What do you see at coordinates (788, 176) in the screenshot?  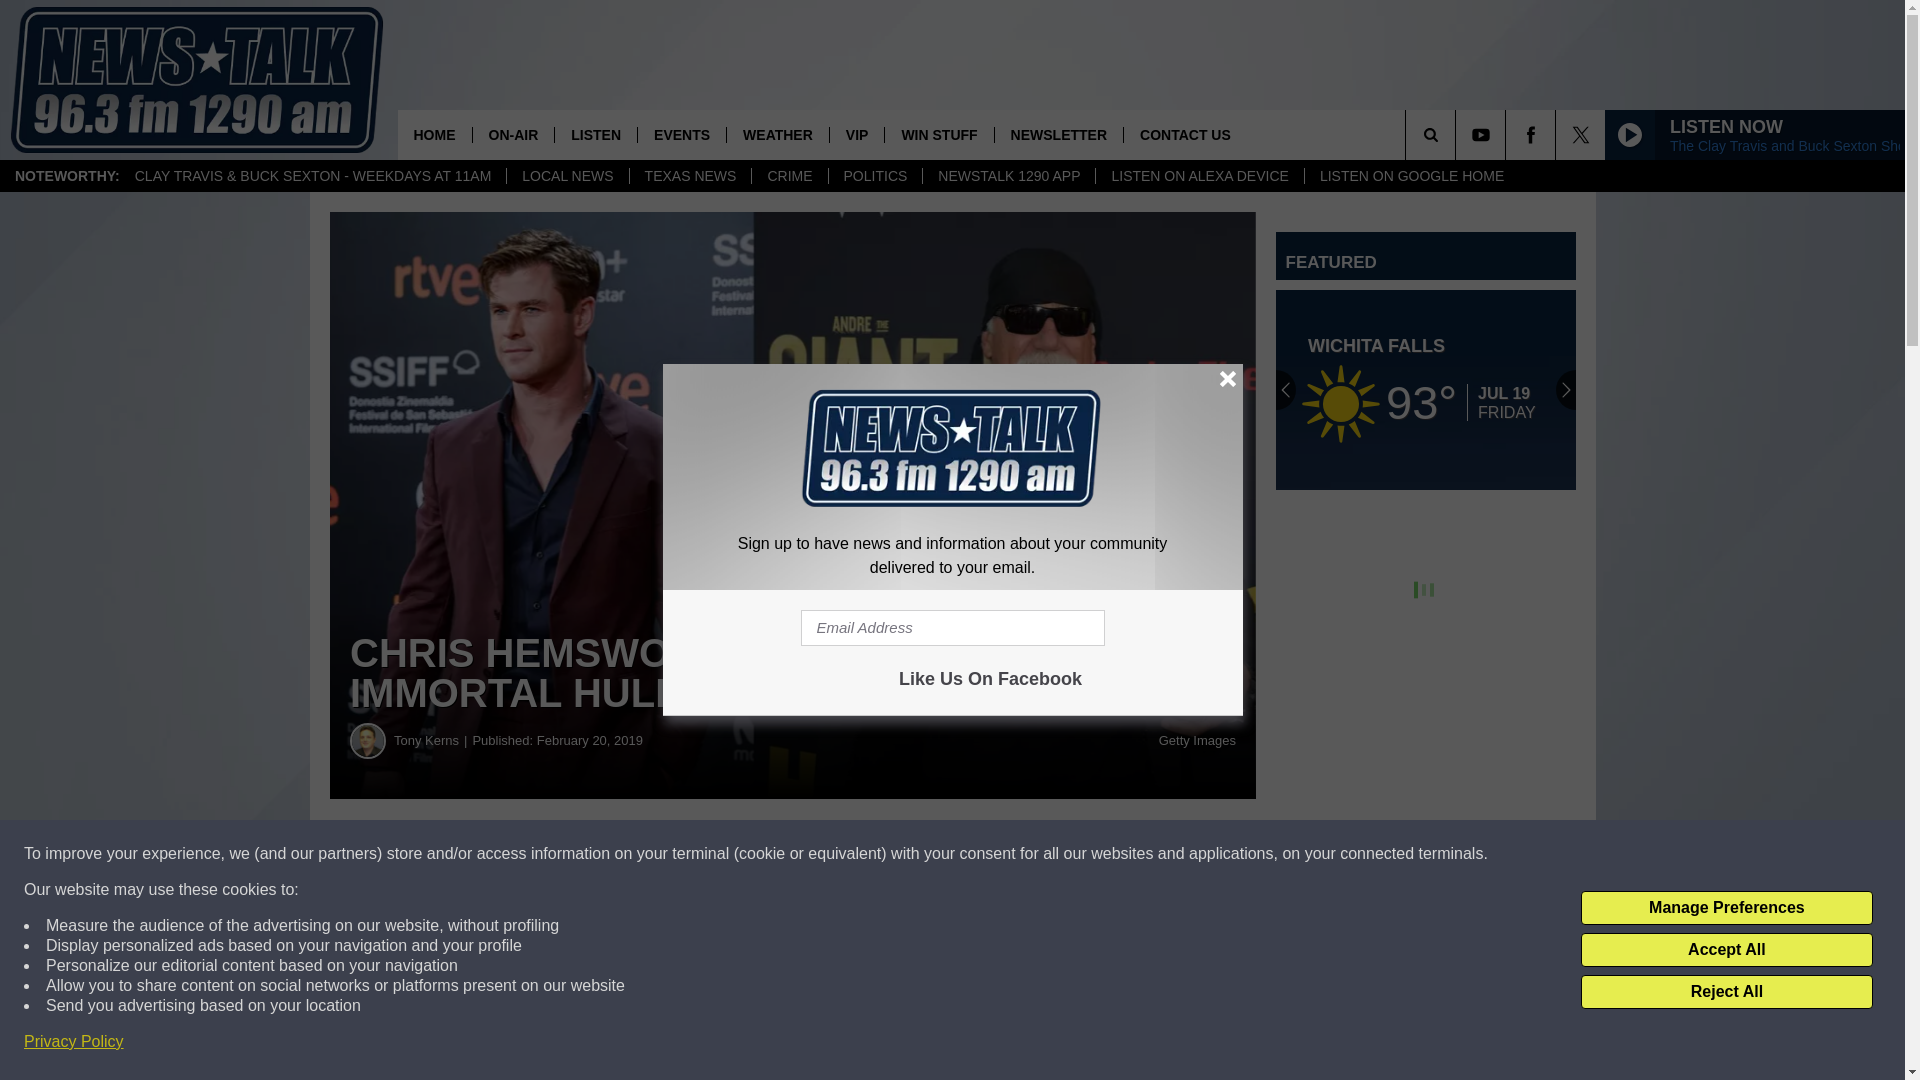 I see `CRIME` at bounding box center [788, 176].